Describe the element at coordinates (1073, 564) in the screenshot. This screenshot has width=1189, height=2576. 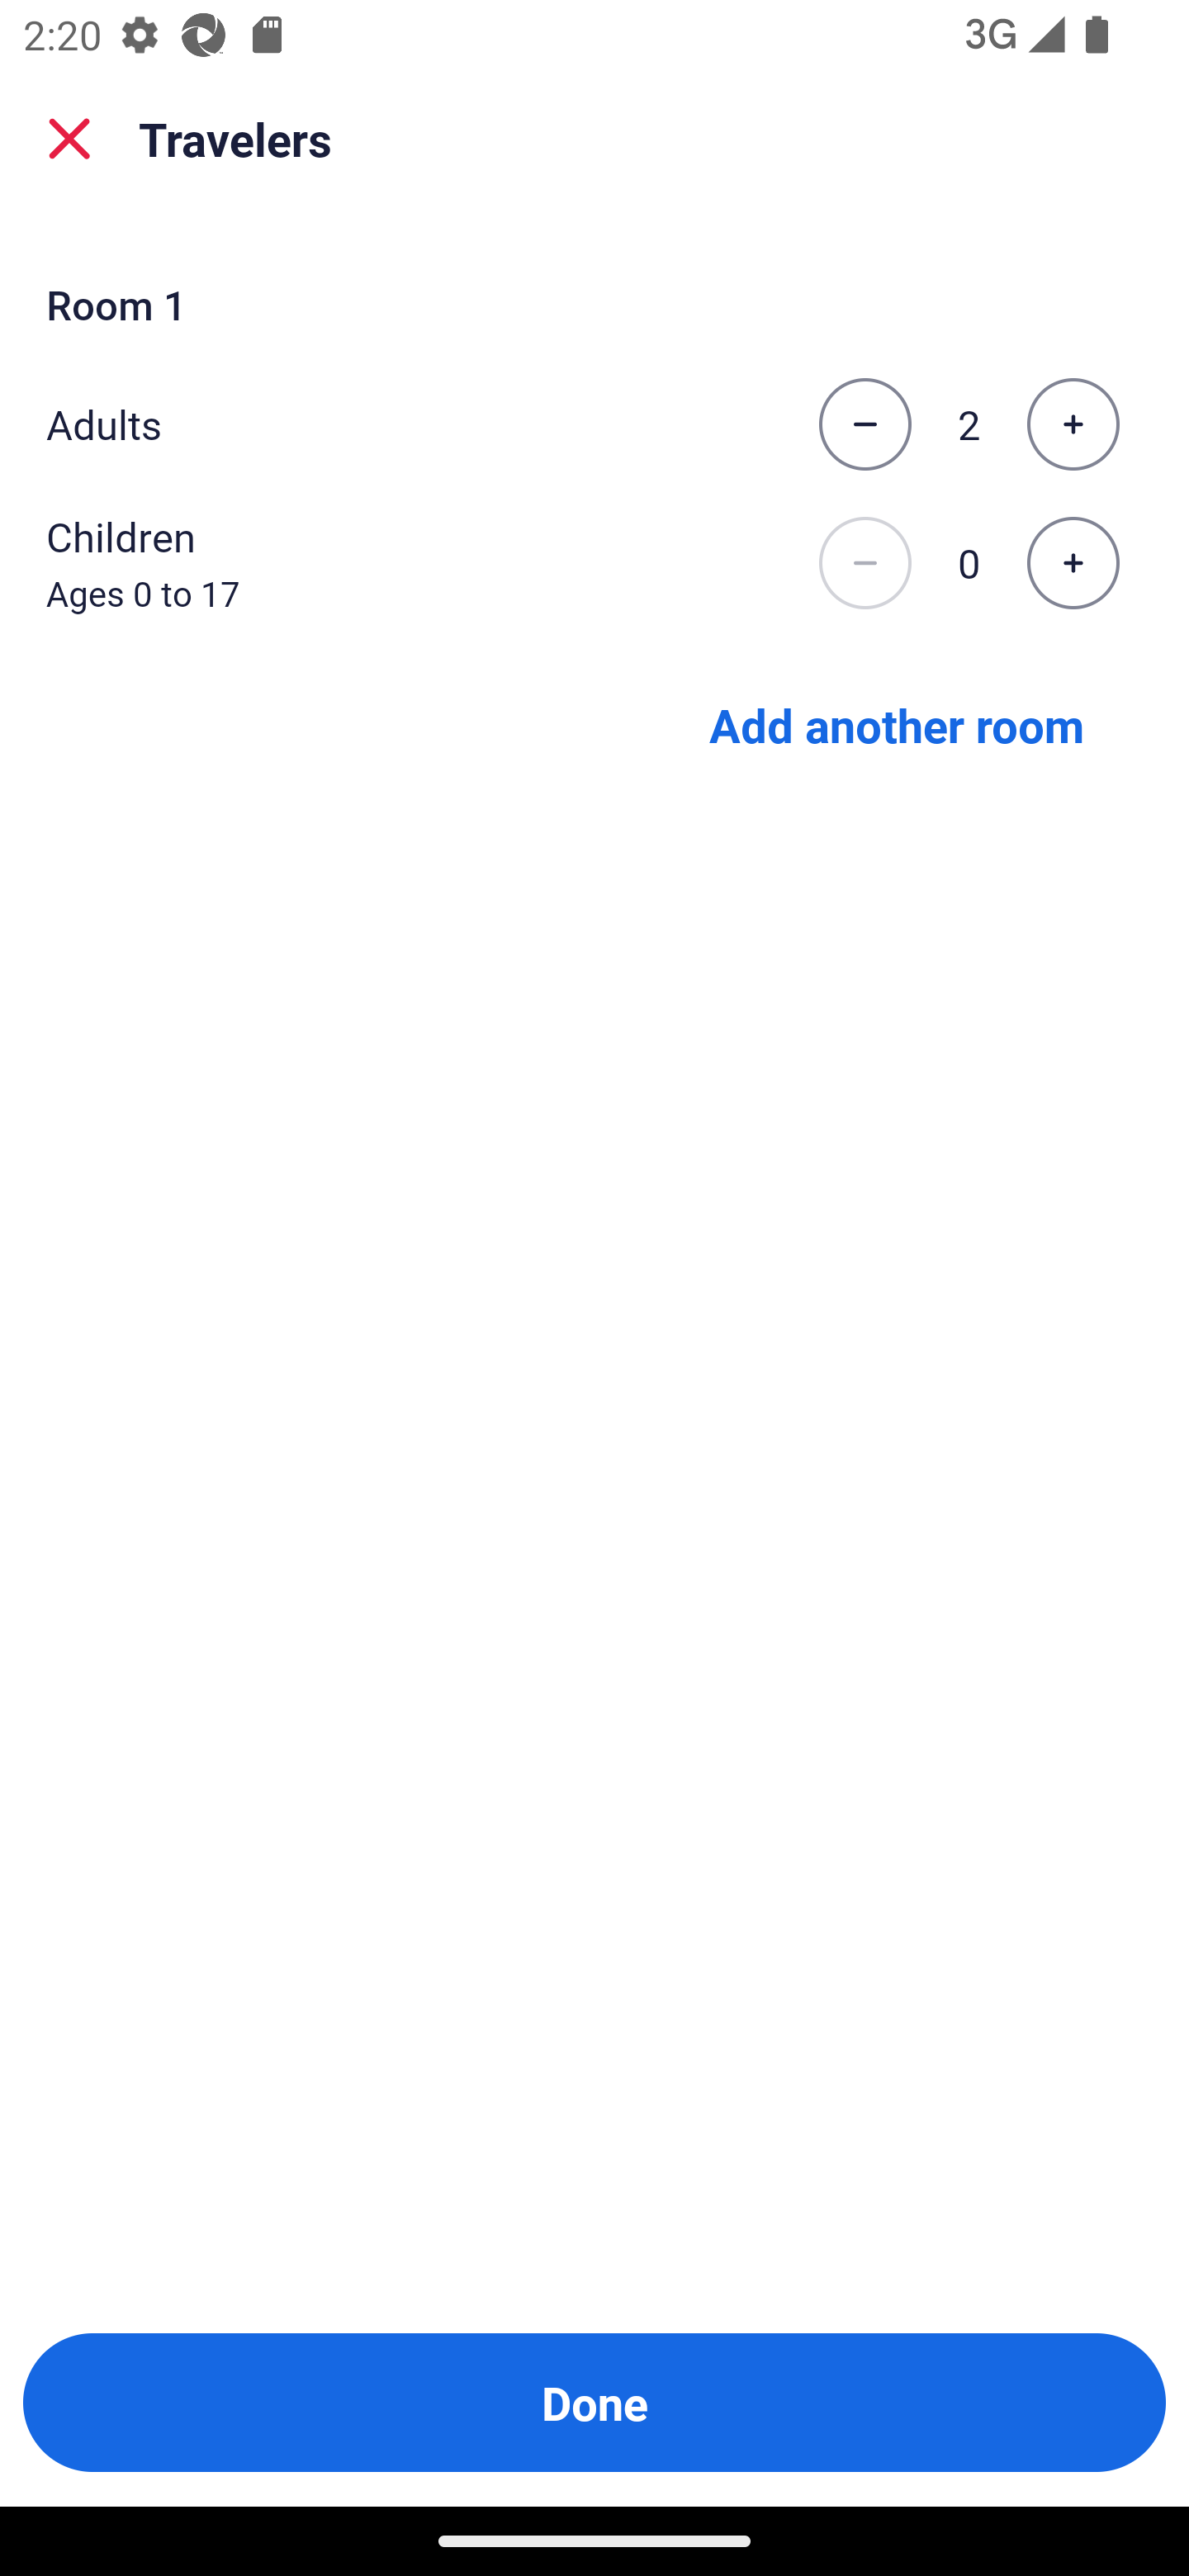
I see `Increase the number of children` at that location.